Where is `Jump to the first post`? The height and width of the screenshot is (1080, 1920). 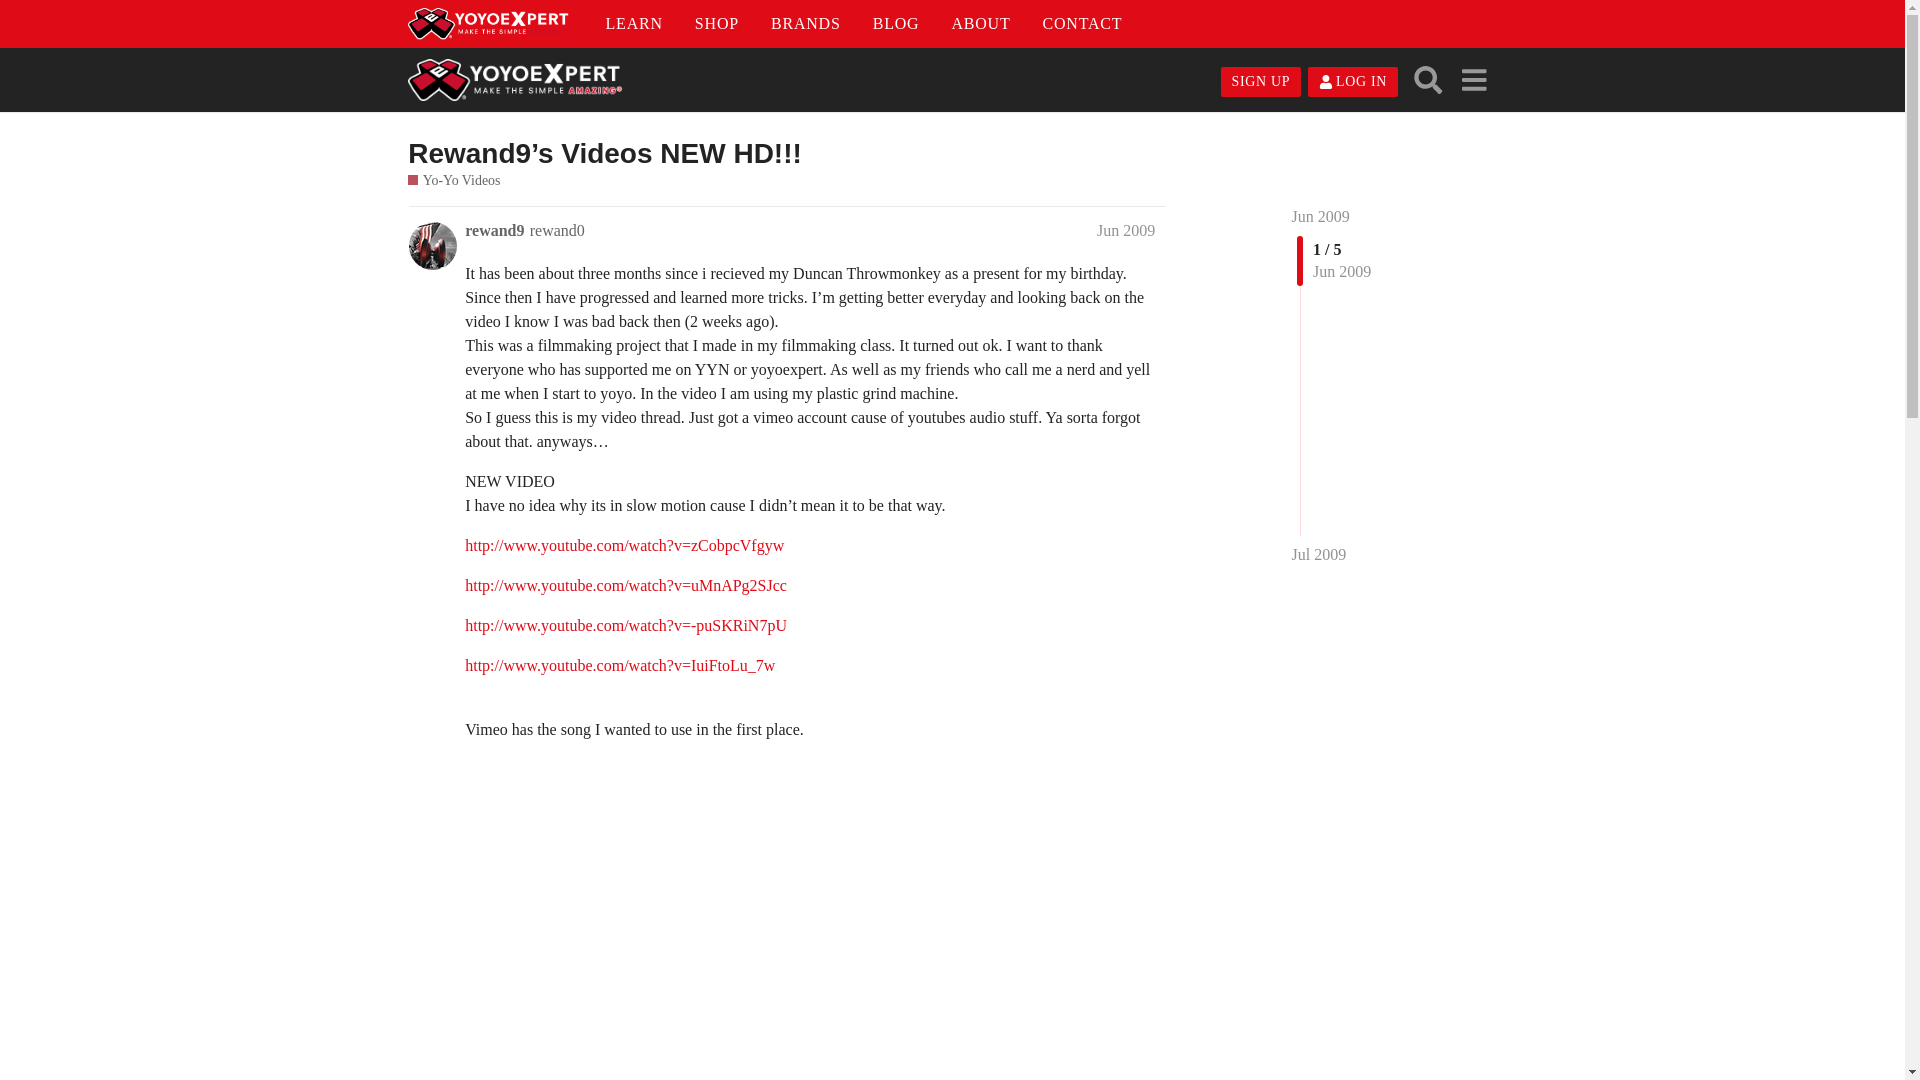
Jump to the first post is located at coordinates (1320, 216).